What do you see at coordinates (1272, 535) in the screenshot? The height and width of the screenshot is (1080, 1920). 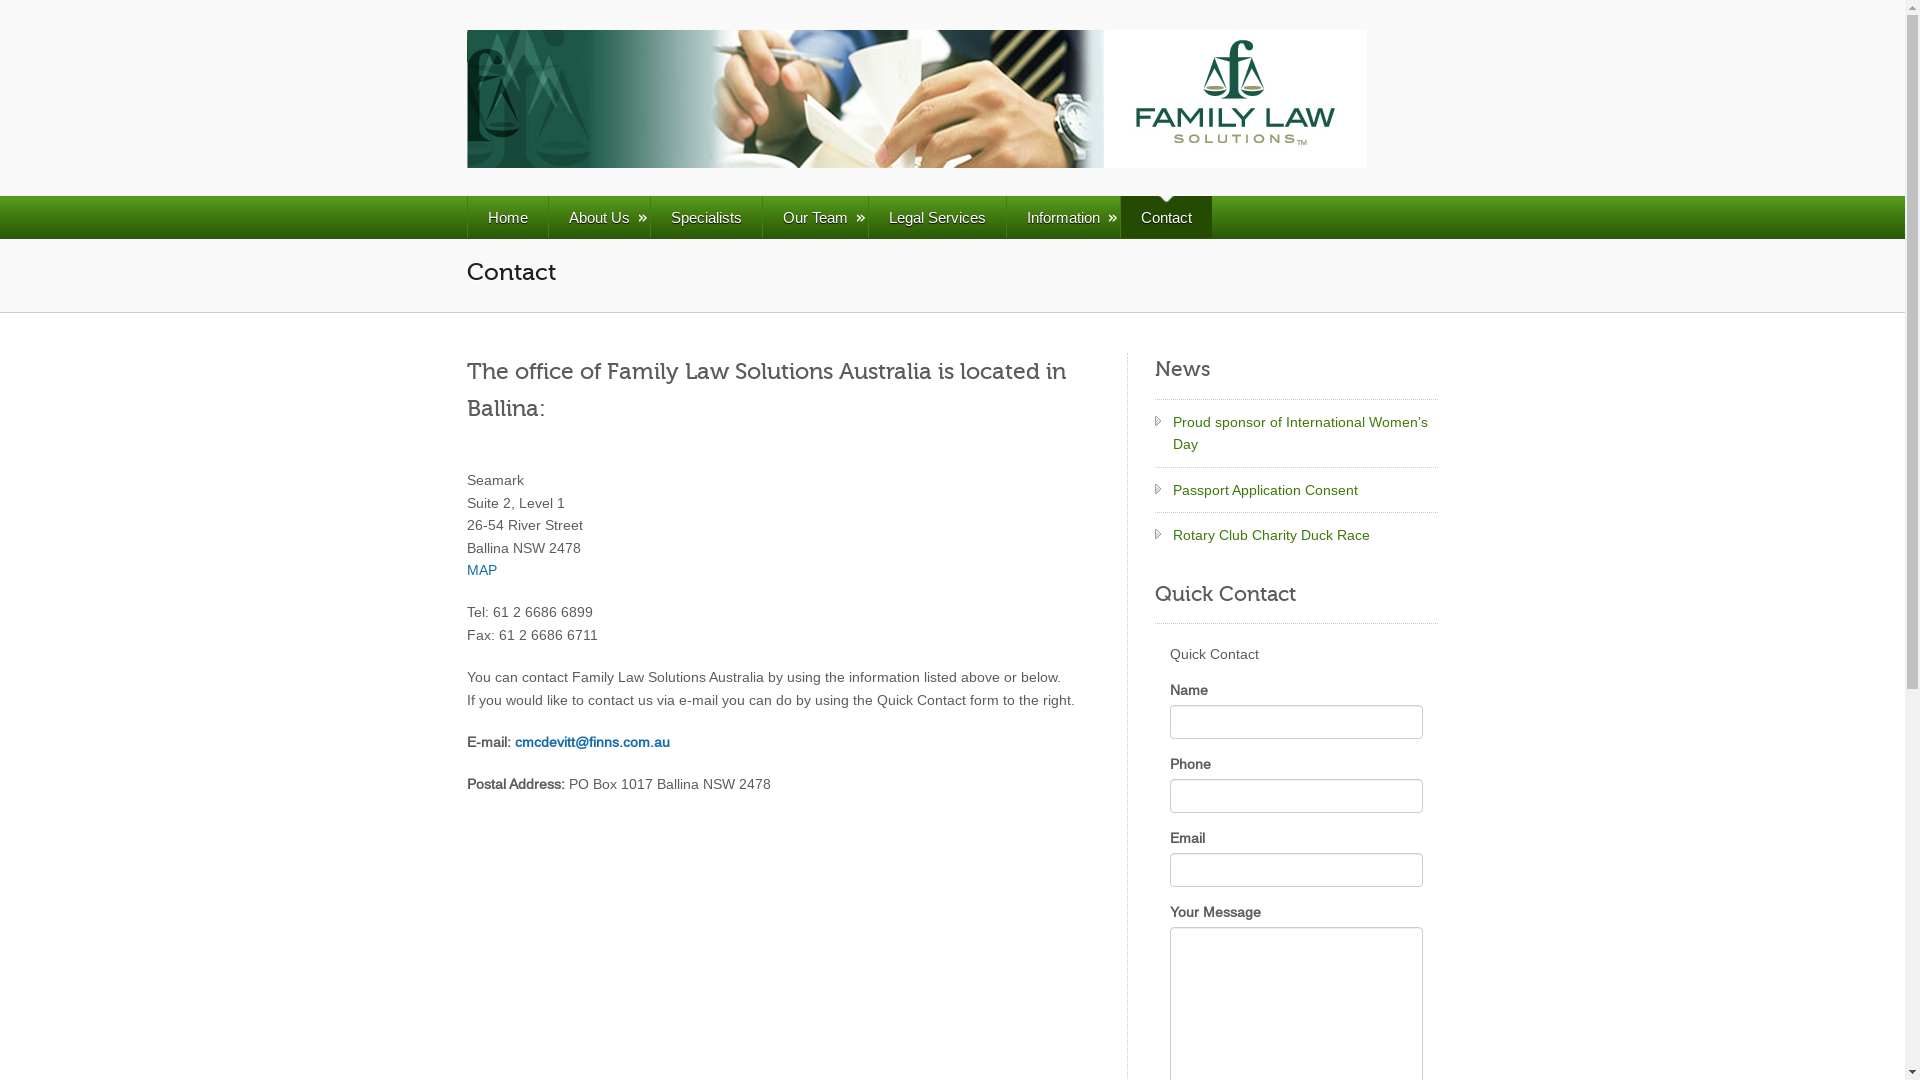 I see `Rotary Club Charity Duck Race` at bounding box center [1272, 535].